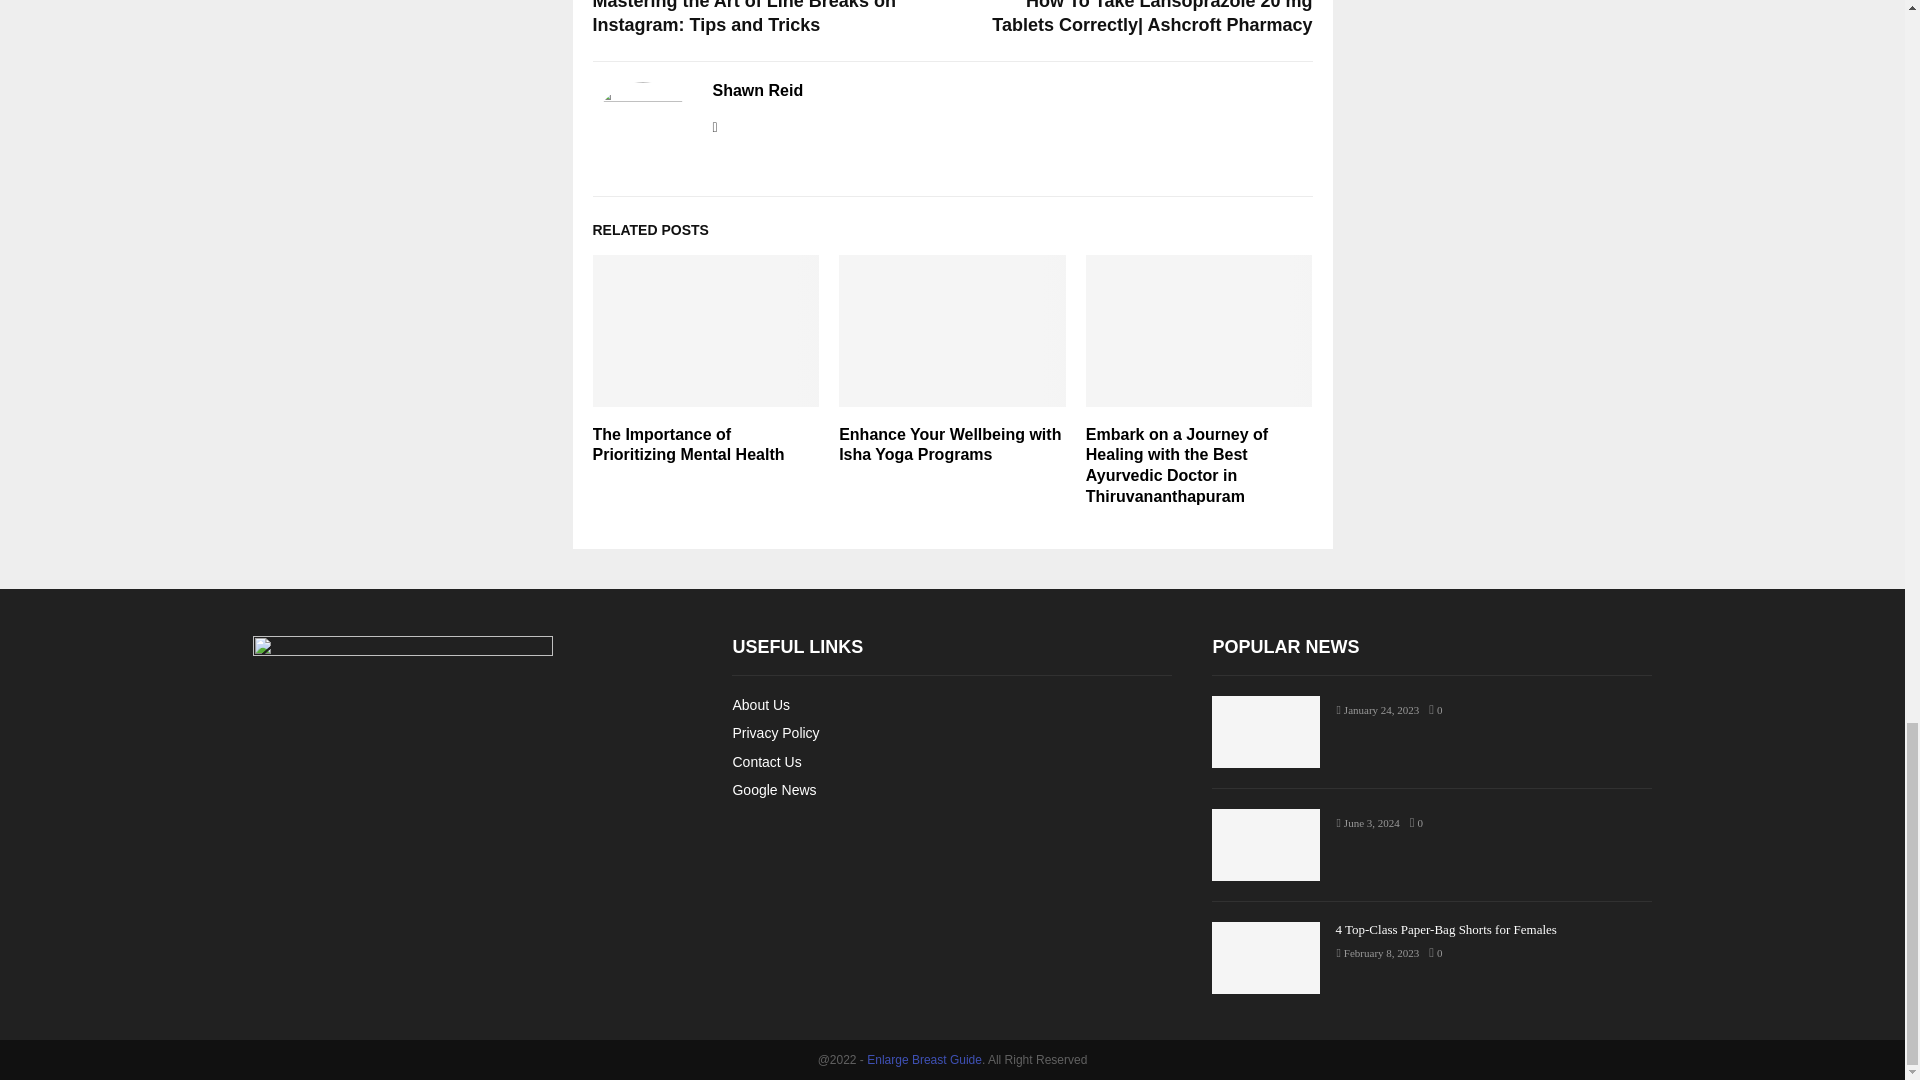  I want to click on The Importance of Prioritizing Mental Health, so click(687, 444).